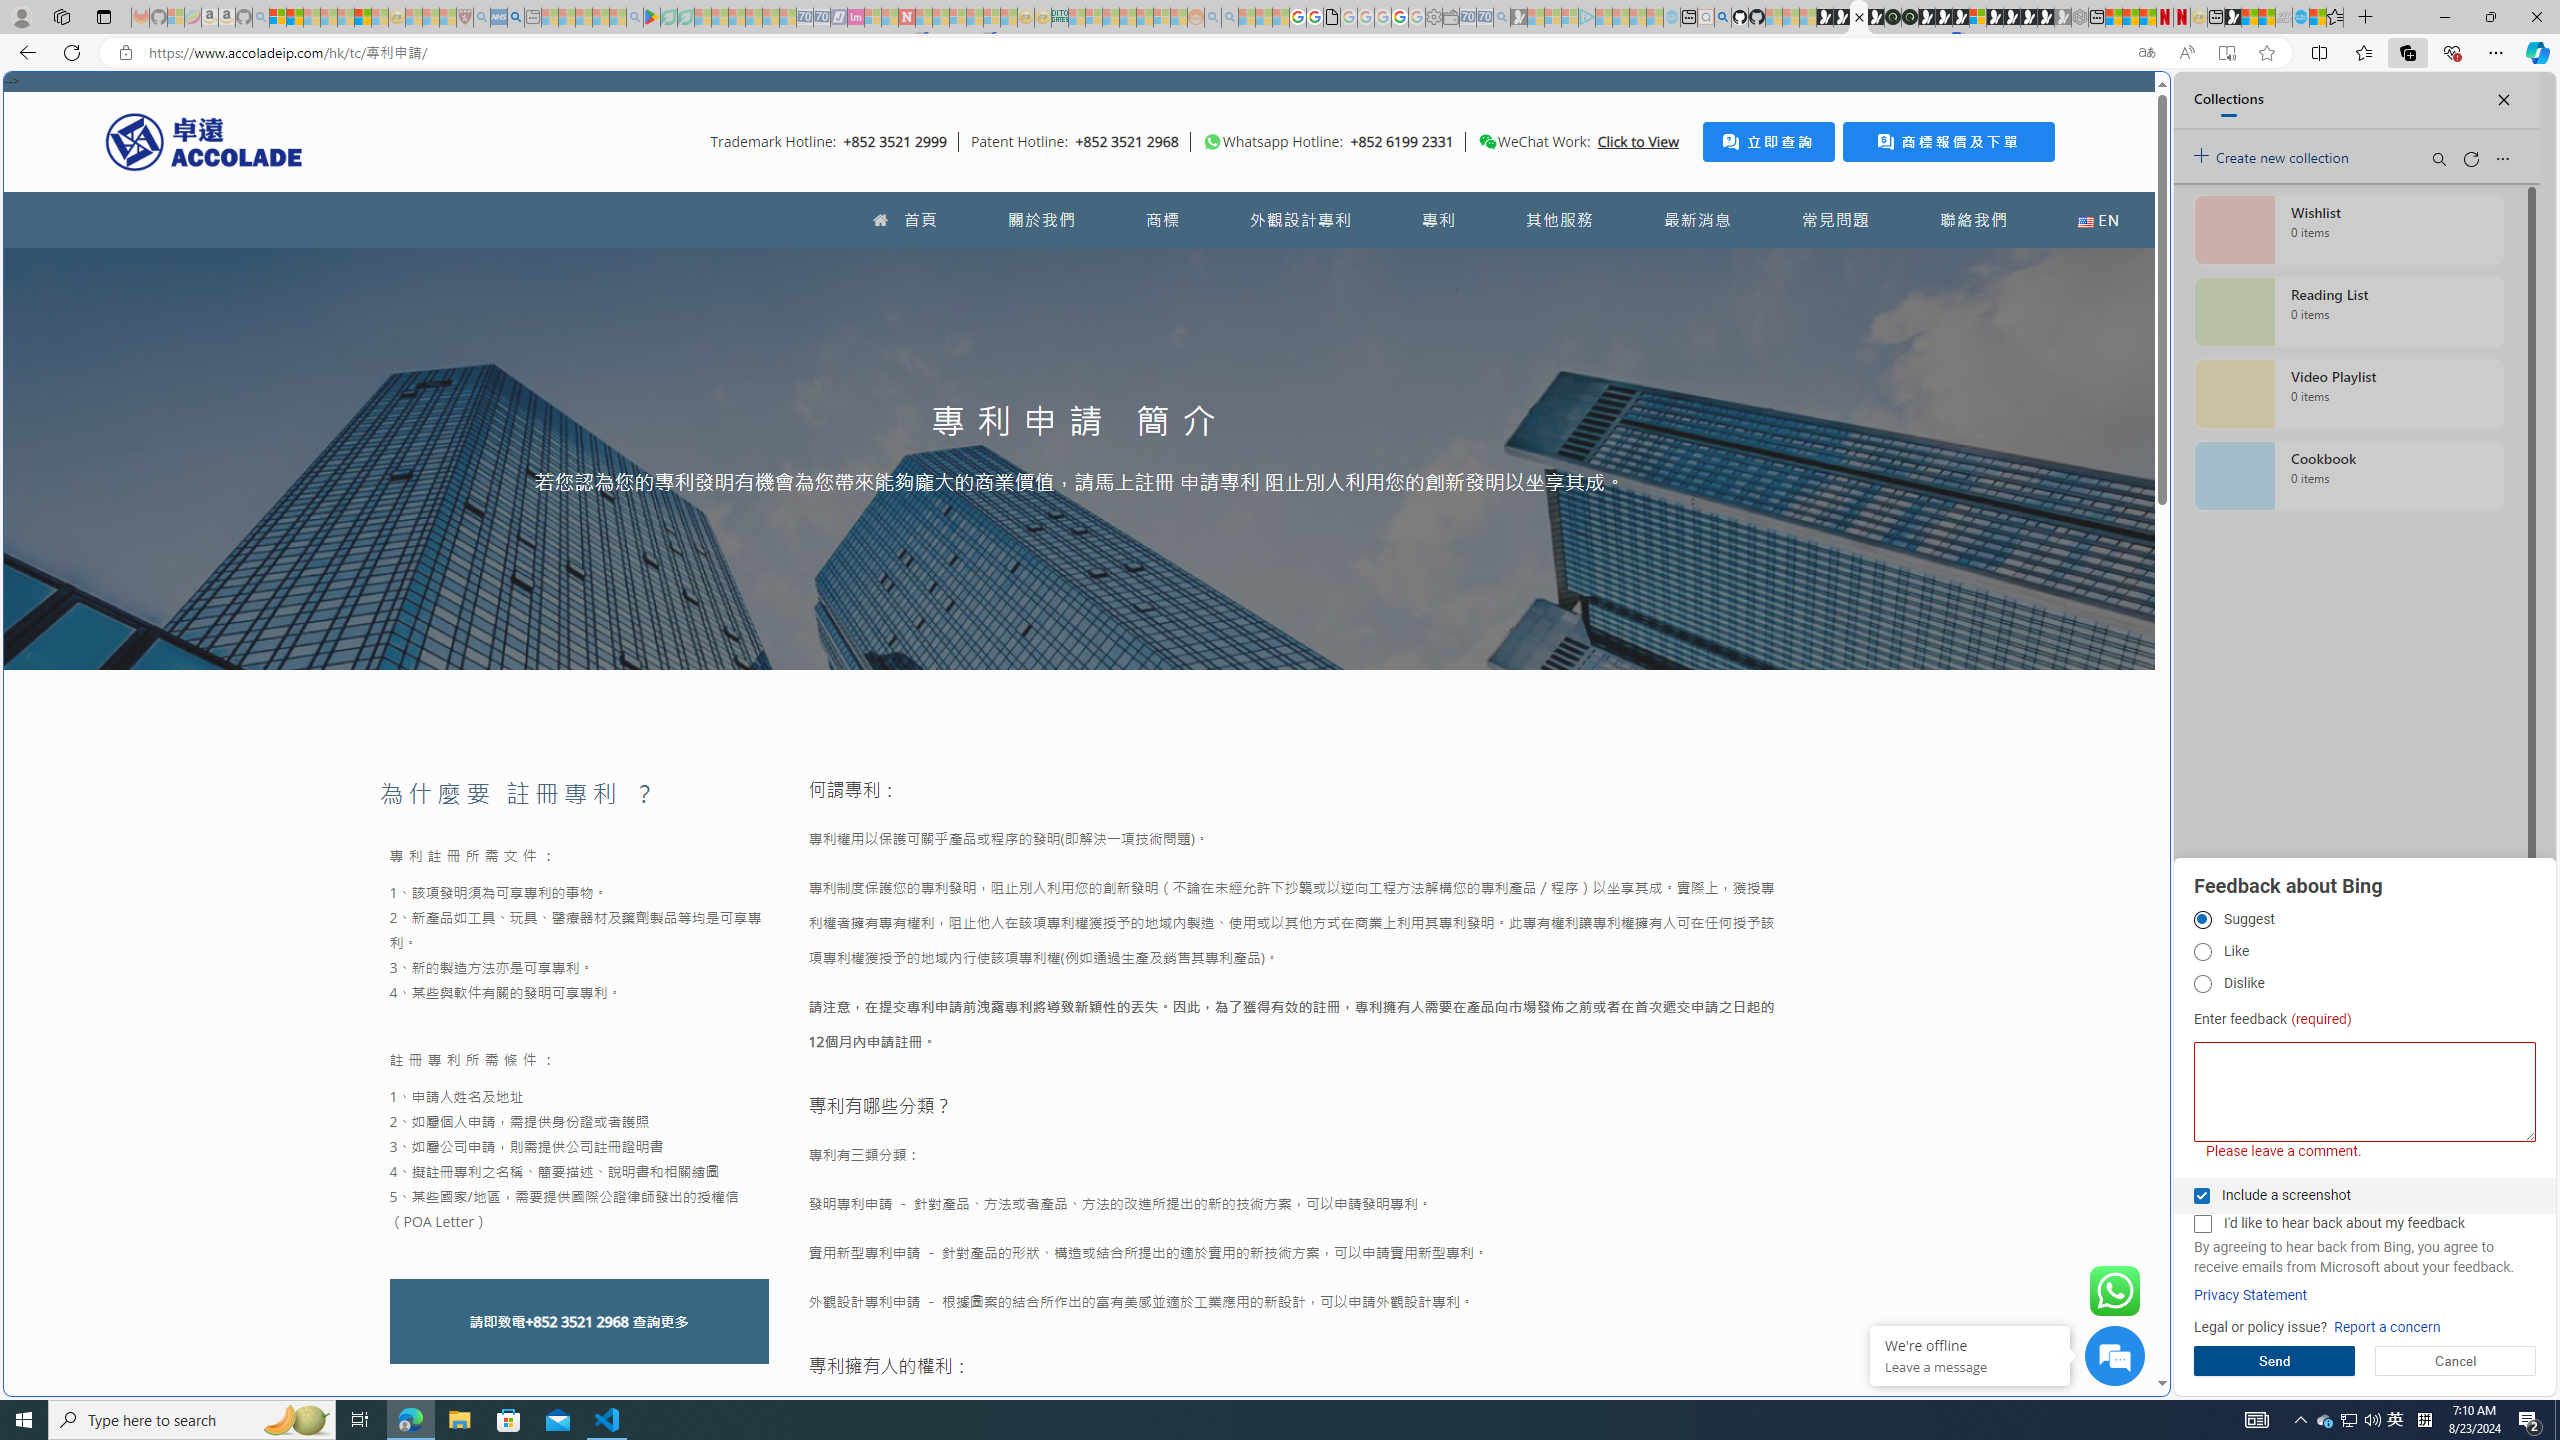 The width and height of the screenshot is (2560, 1440). What do you see at coordinates (2456, 1361) in the screenshot?
I see `Cancel` at bounding box center [2456, 1361].